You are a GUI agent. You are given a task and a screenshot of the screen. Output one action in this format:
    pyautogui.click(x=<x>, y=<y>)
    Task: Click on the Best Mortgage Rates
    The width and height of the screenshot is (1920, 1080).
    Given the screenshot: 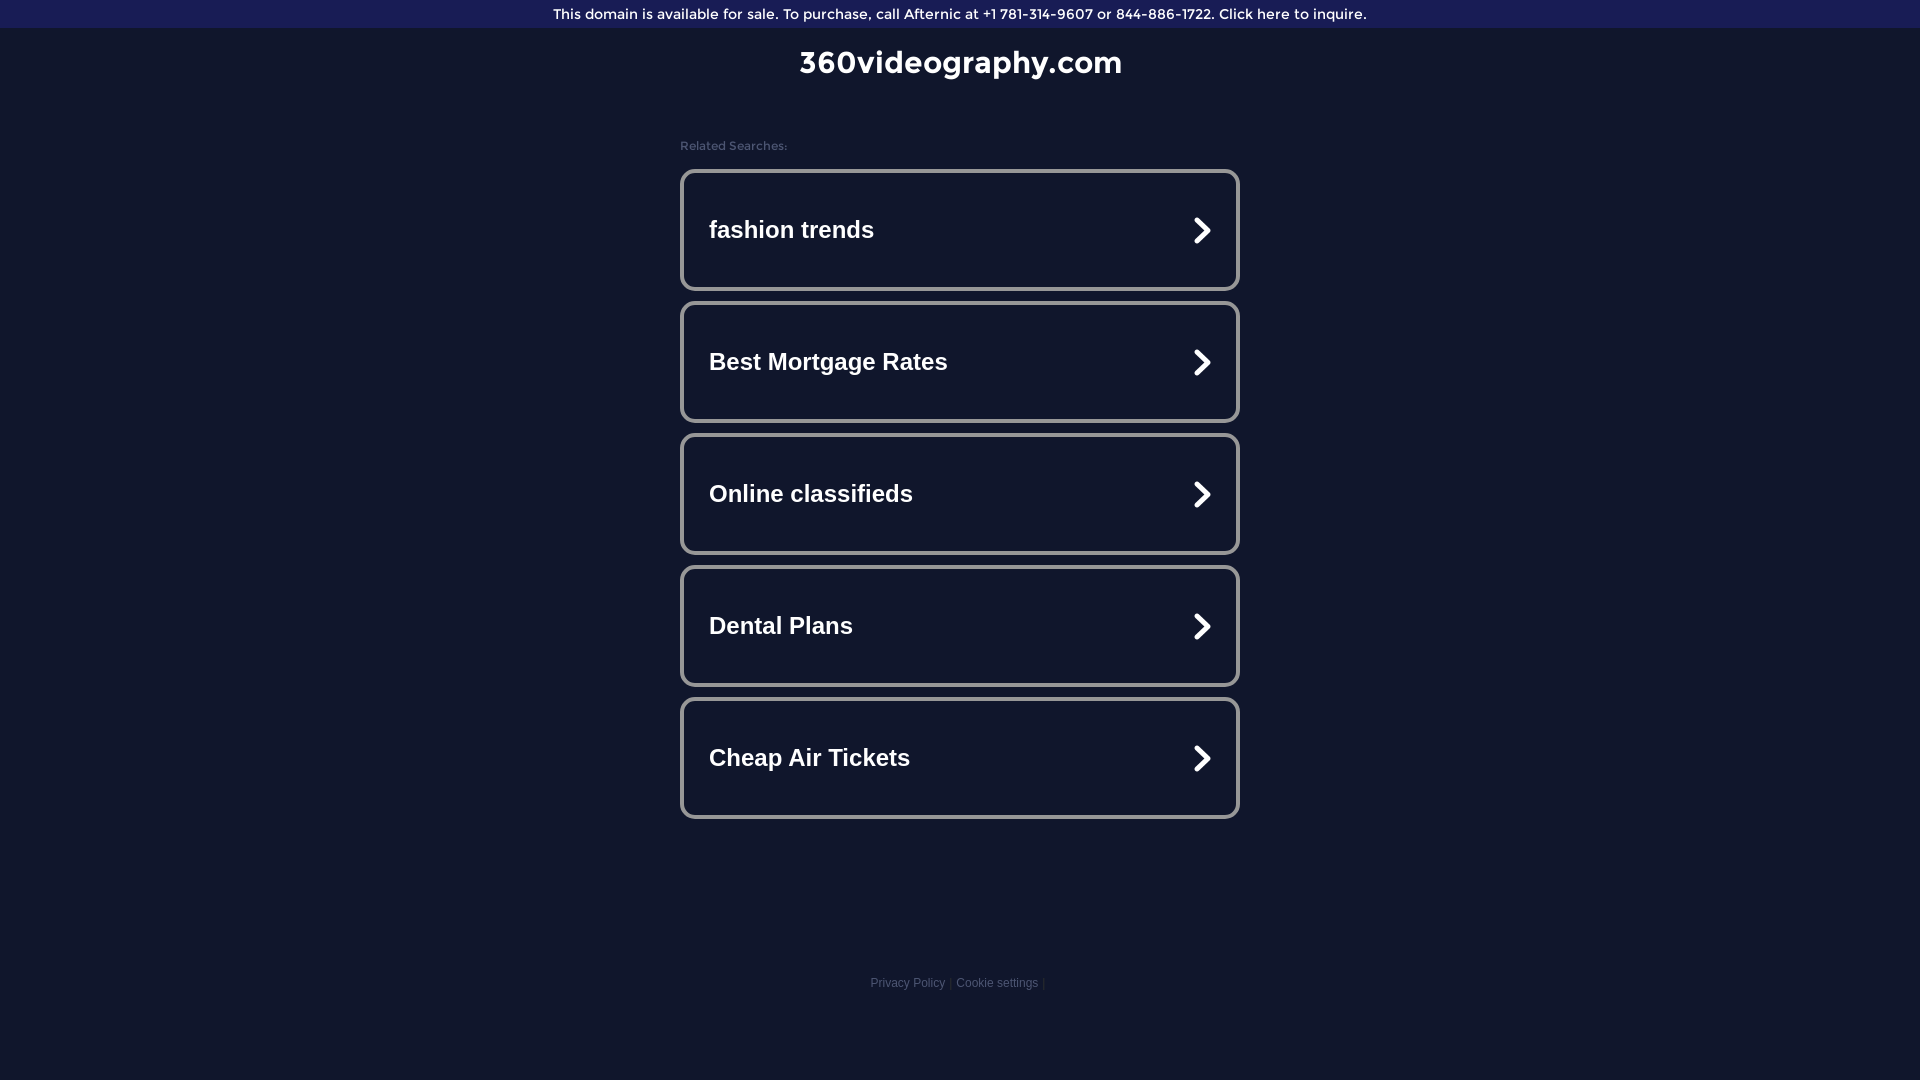 What is the action you would take?
    pyautogui.click(x=960, y=362)
    